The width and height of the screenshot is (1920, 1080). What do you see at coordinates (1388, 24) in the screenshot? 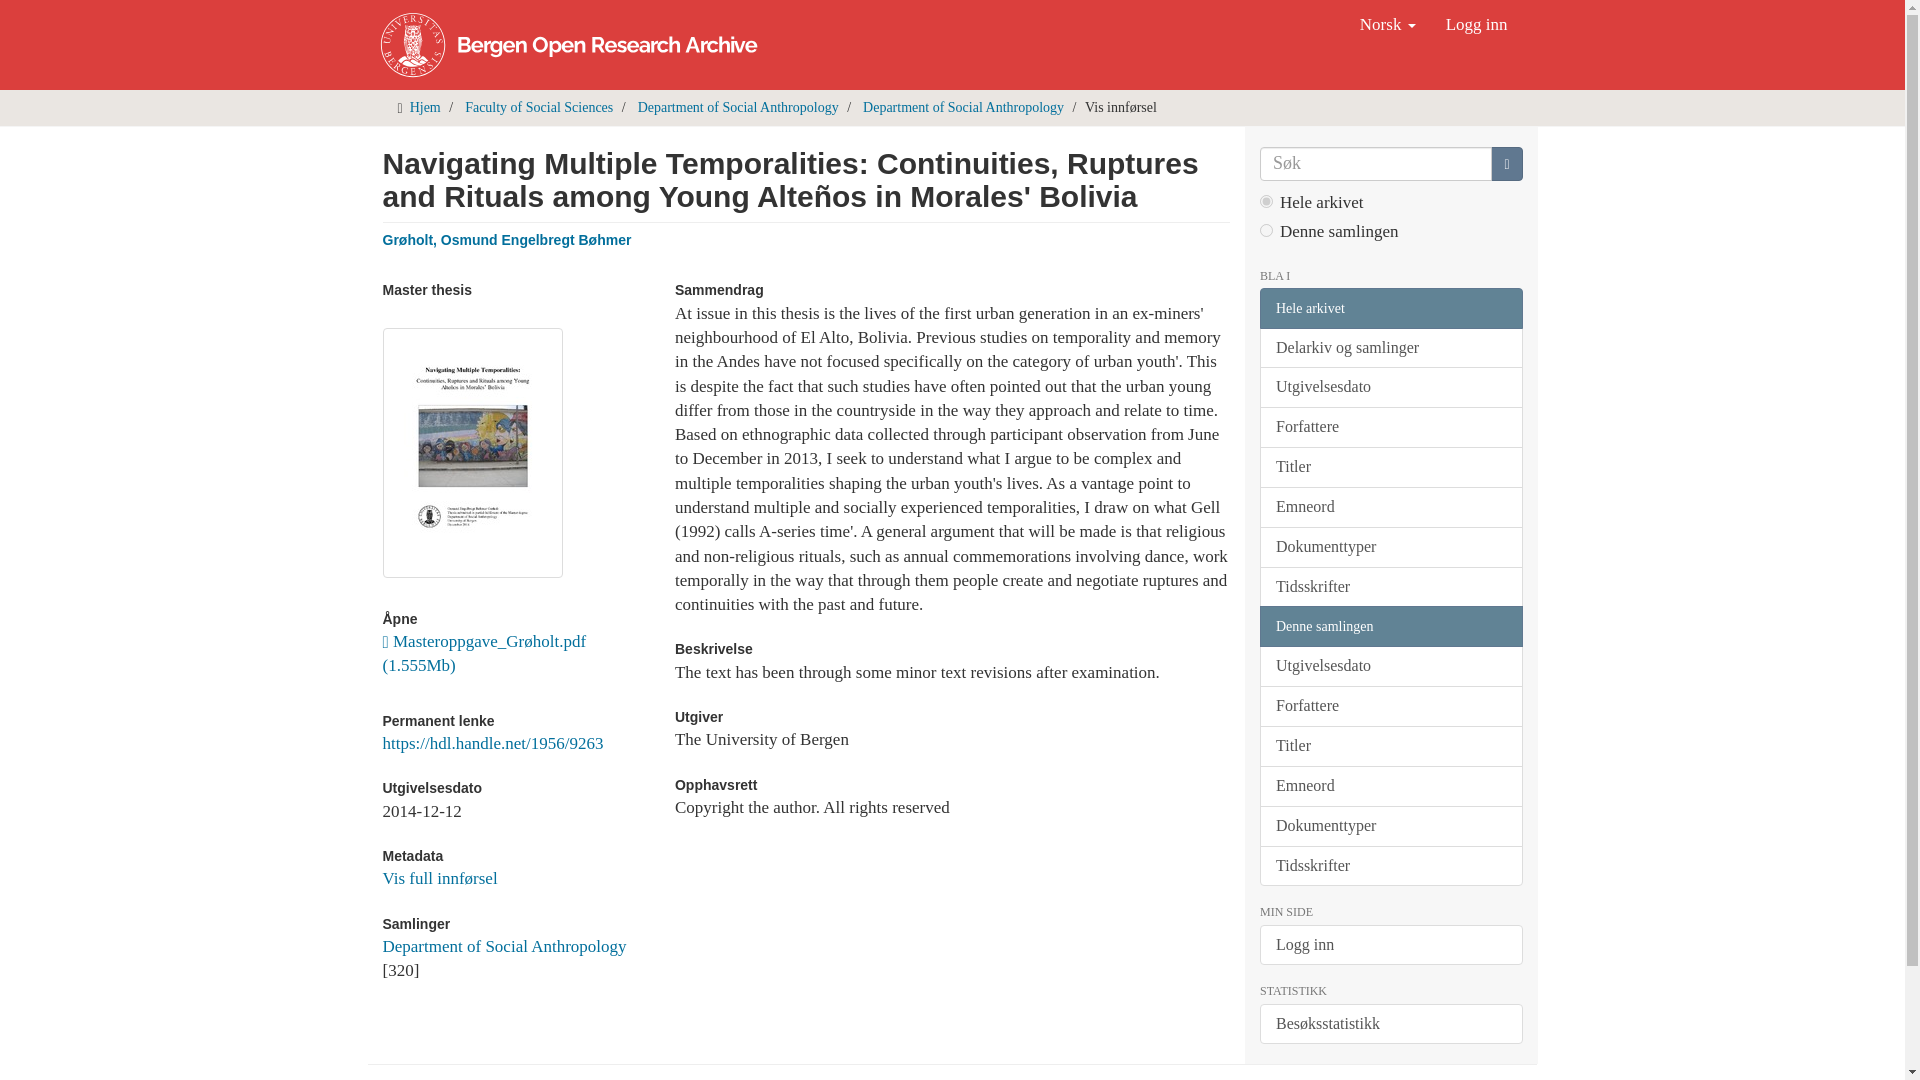
I see `Norsk ` at bounding box center [1388, 24].